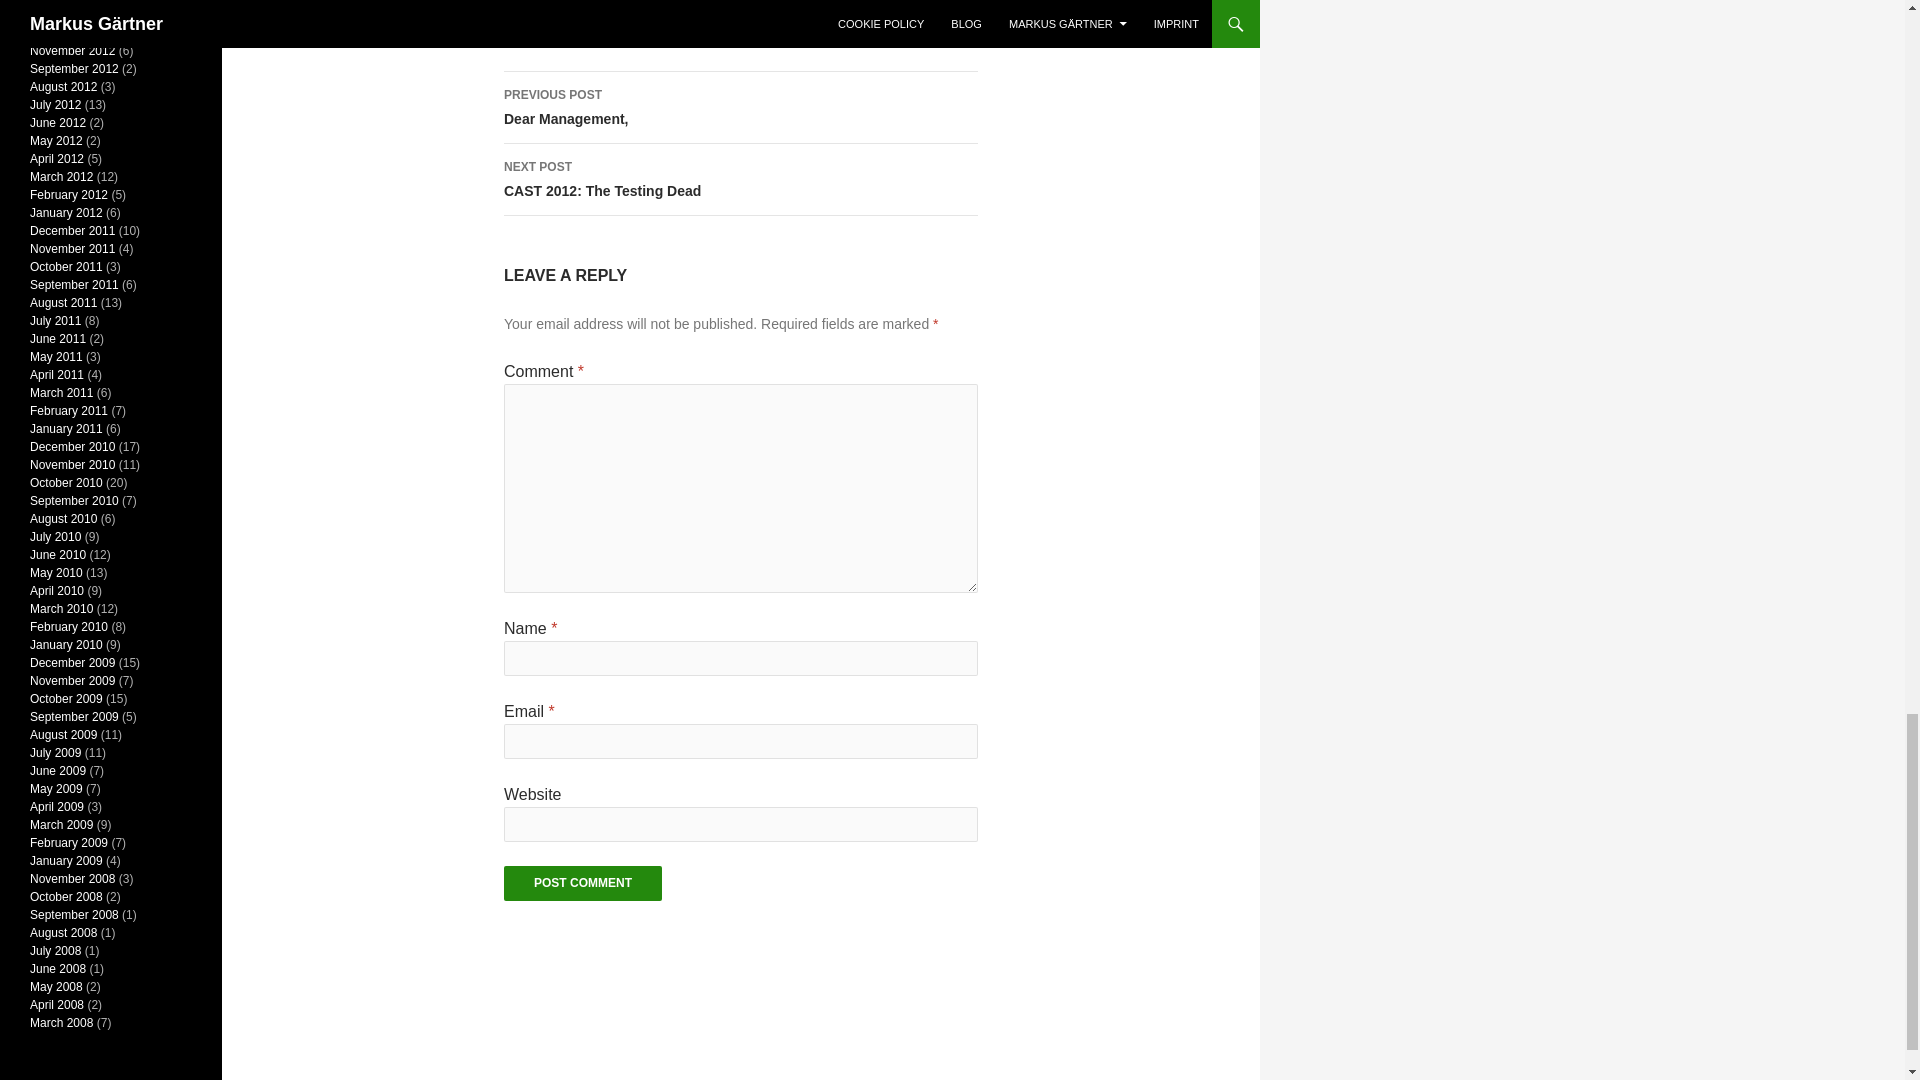 The image size is (1920, 1080). What do you see at coordinates (580, 2) in the screenshot?
I see `Google Bookmarks` at bounding box center [580, 2].